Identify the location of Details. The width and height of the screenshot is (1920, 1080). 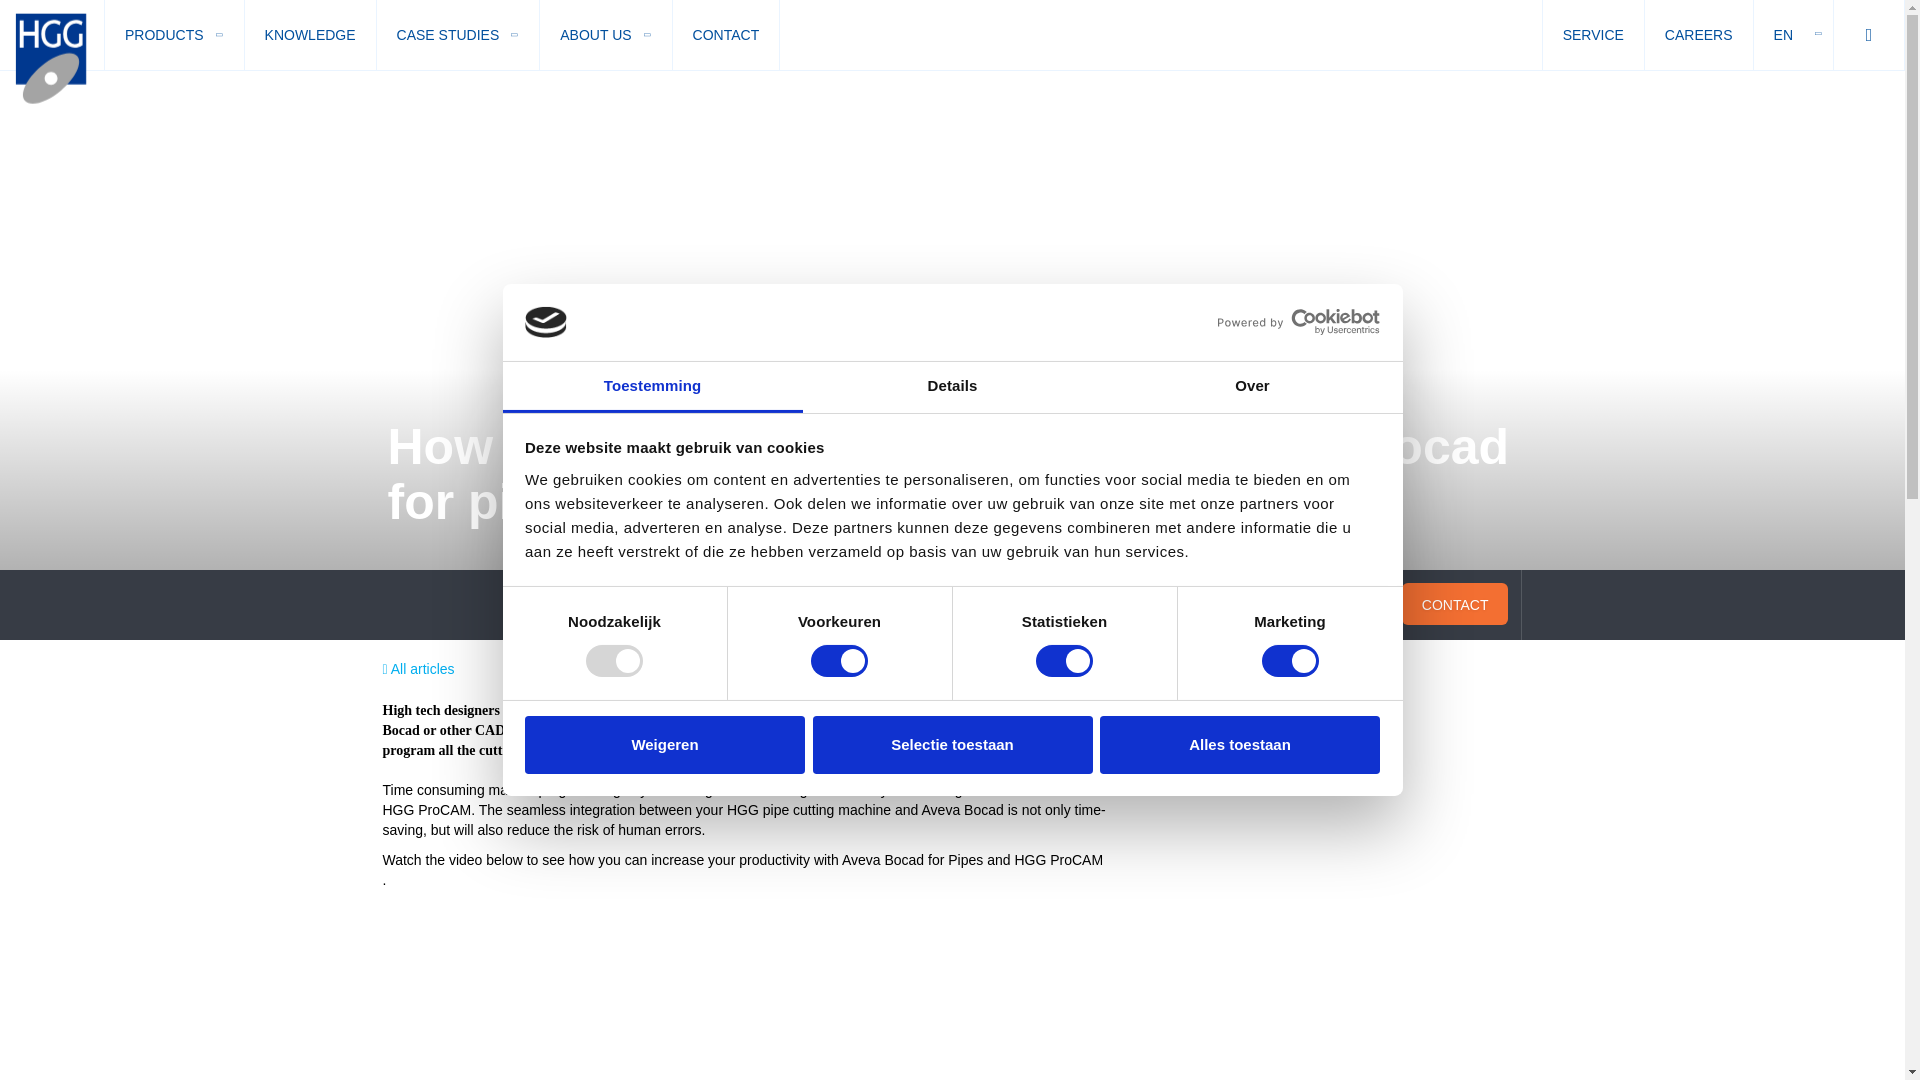
(952, 386).